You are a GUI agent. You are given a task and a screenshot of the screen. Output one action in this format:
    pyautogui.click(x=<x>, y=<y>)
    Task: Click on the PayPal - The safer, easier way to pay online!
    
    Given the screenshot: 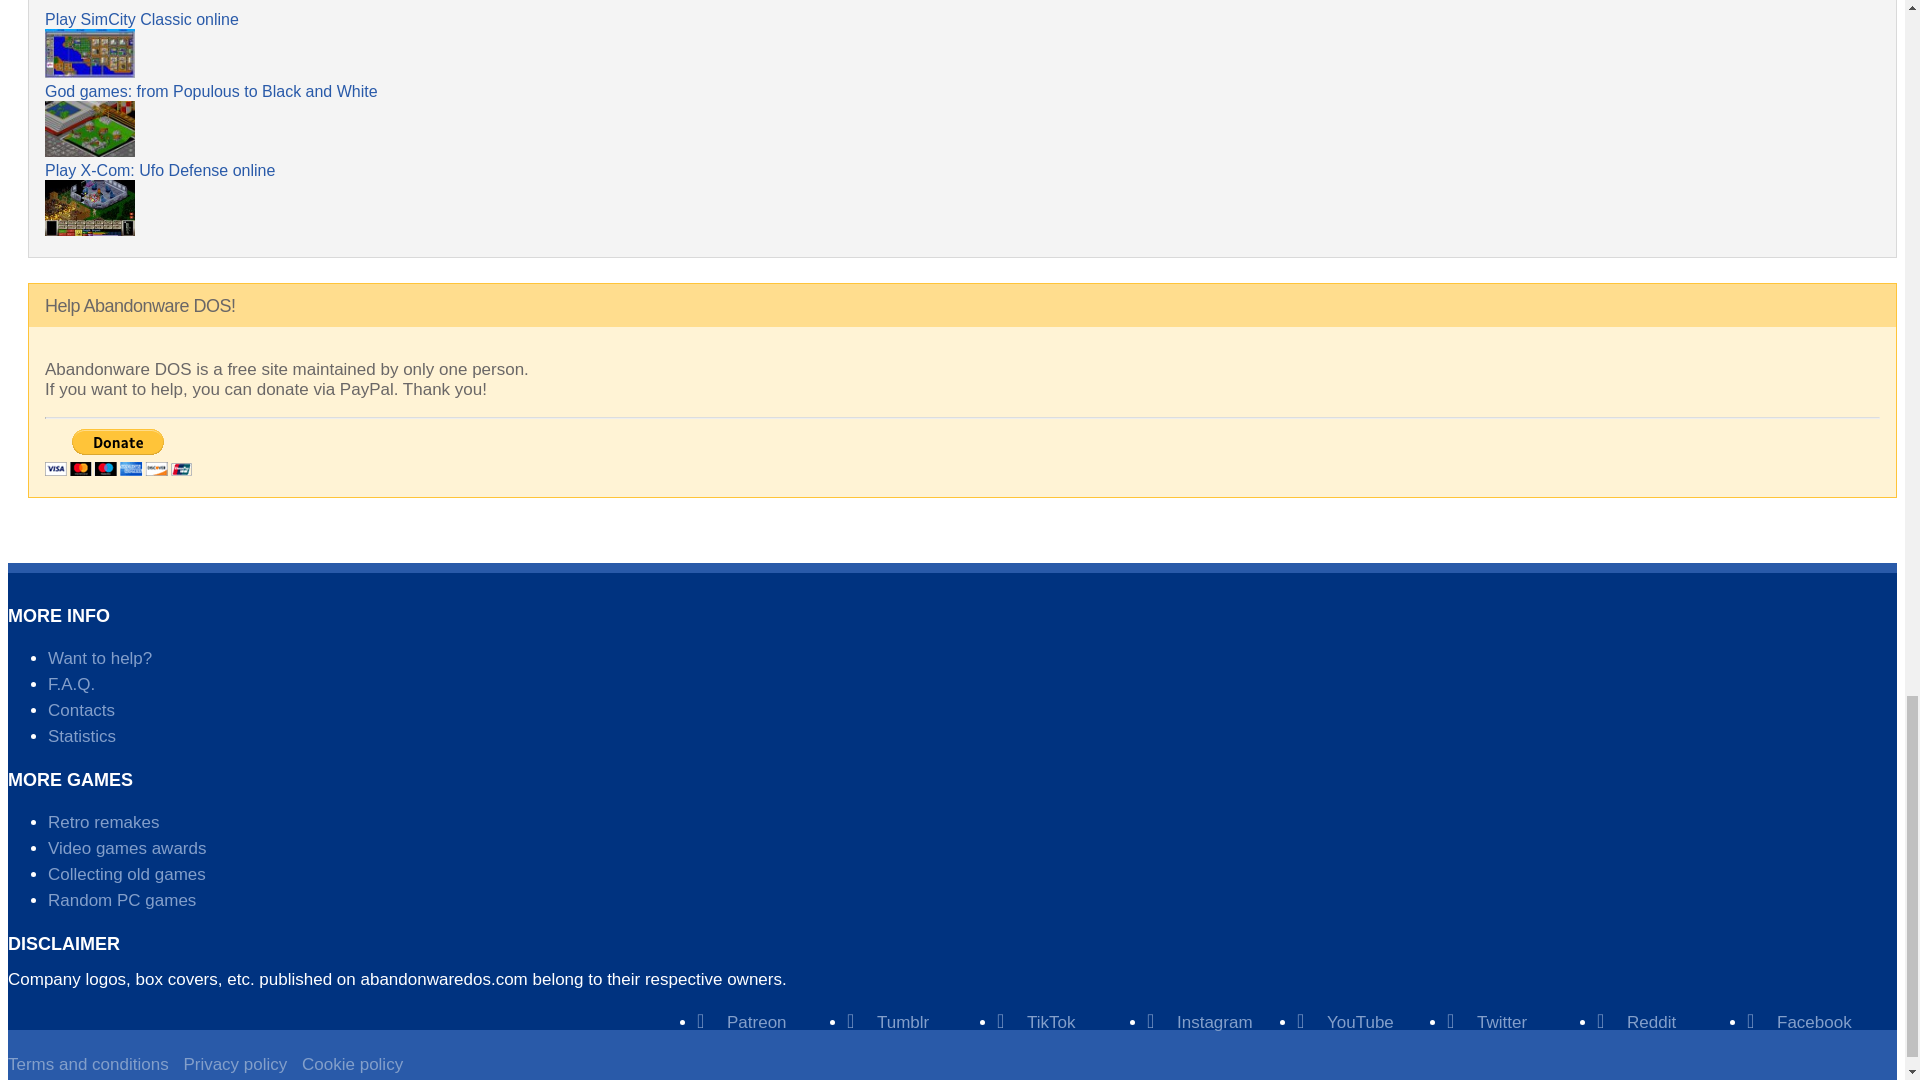 What is the action you would take?
    pyautogui.click(x=118, y=452)
    